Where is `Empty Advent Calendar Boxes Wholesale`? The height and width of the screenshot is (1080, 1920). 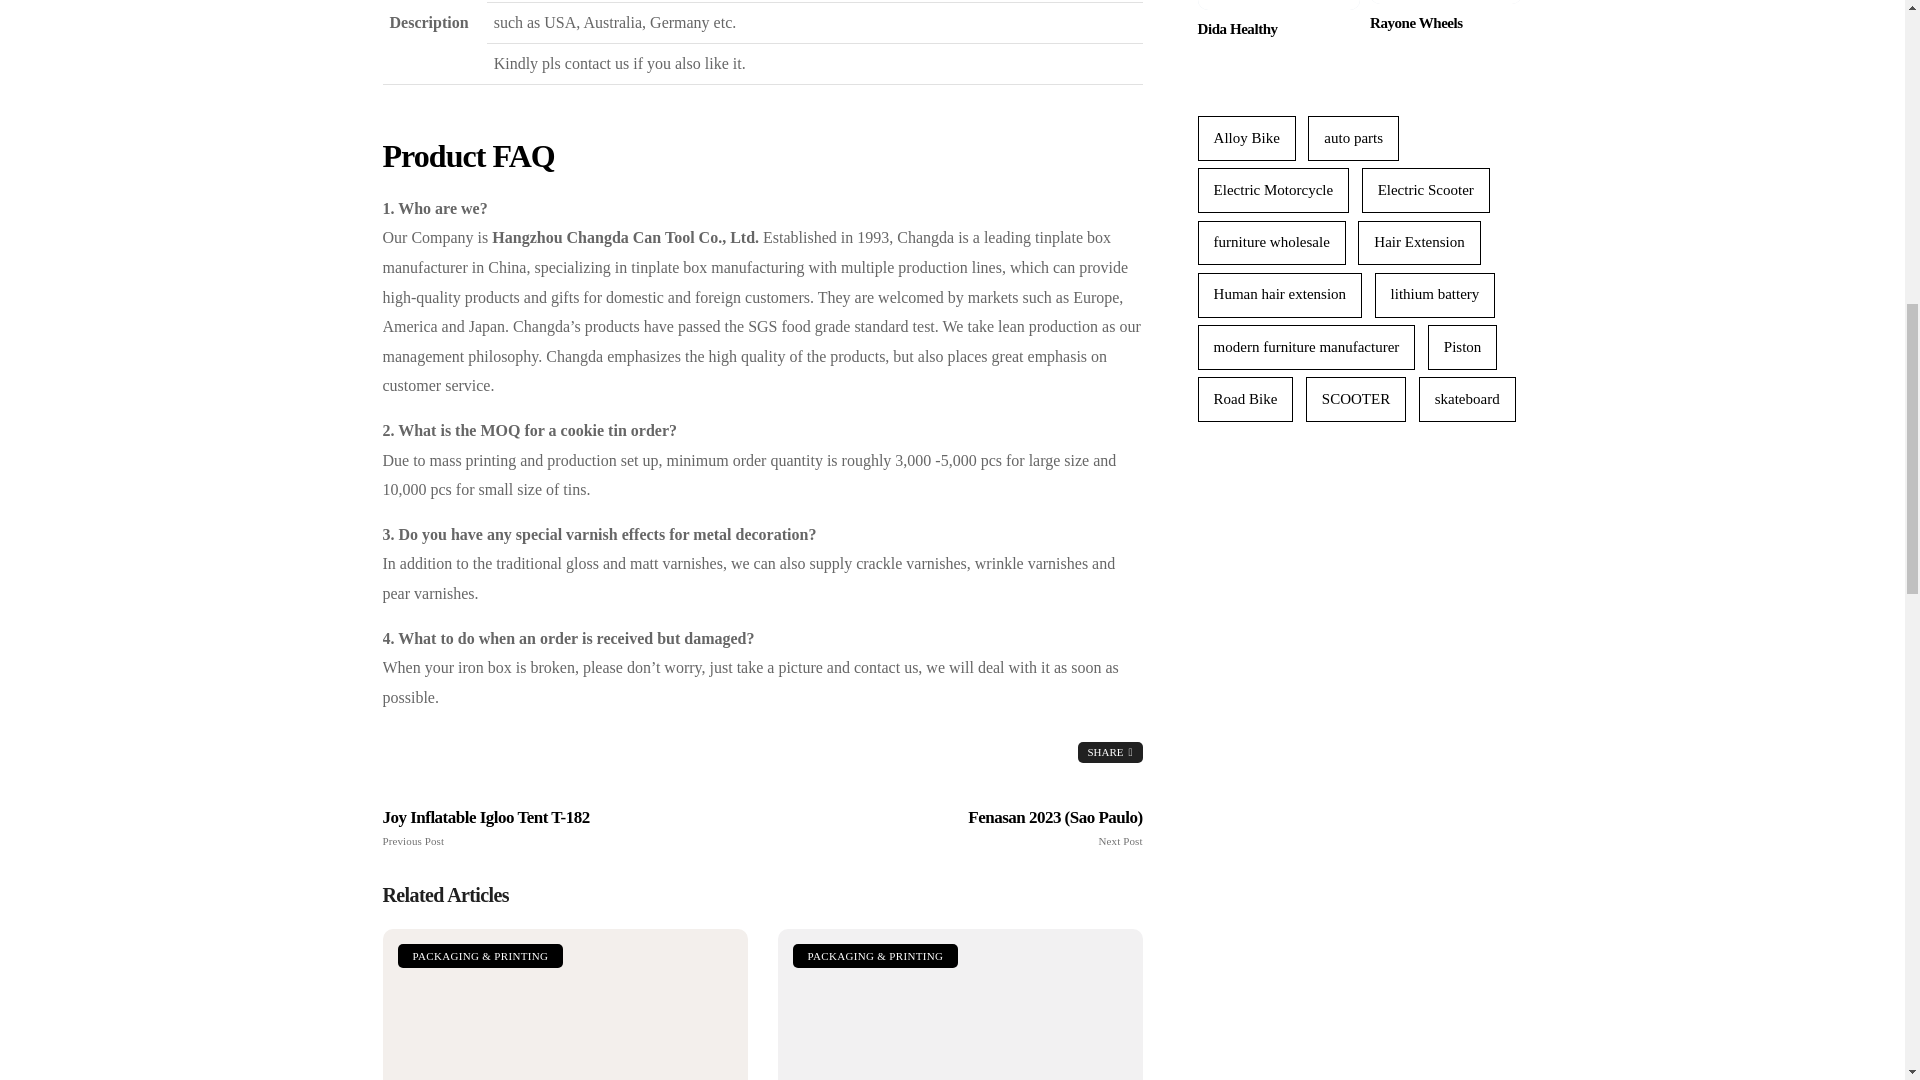 Empty Advent Calendar Boxes Wholesale is located at coordinates (564, 1004).